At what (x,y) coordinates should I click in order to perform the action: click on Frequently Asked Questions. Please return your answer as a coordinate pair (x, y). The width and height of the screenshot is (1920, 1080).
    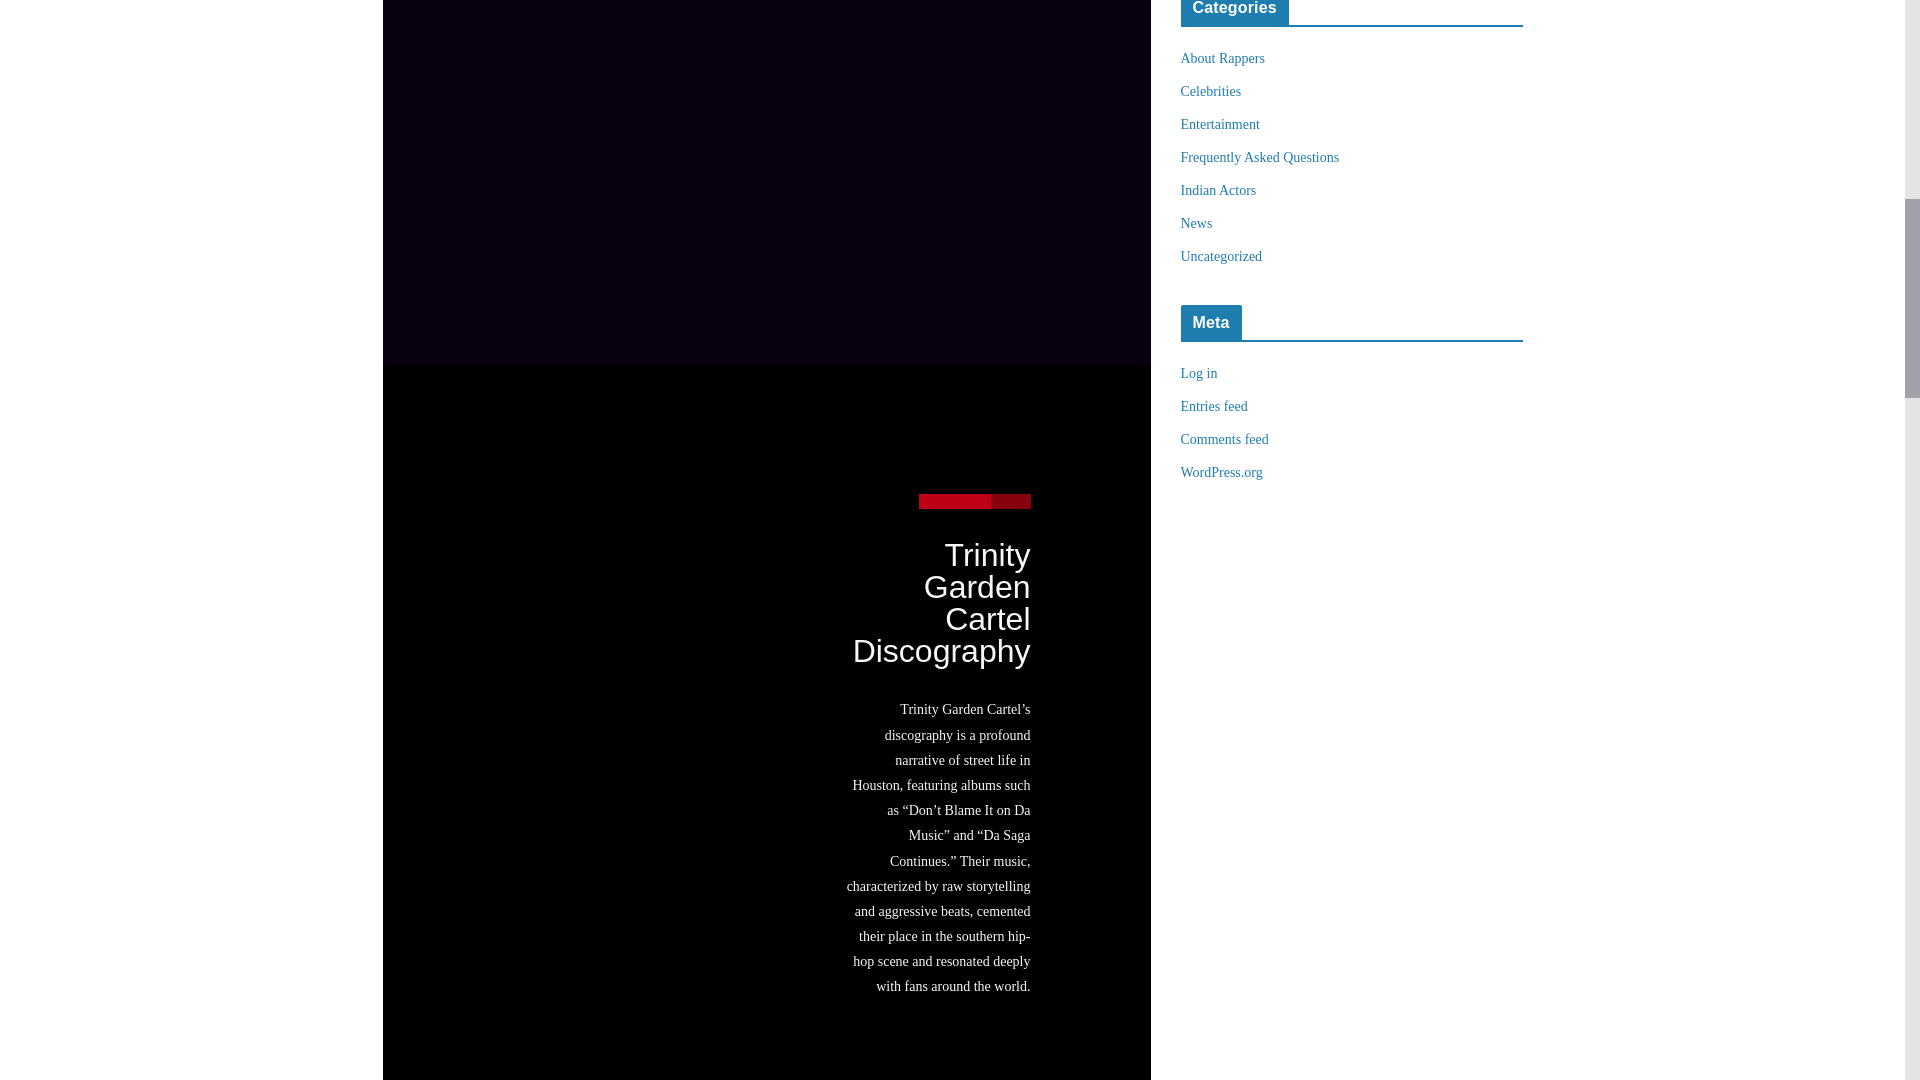
    Looking at the image, I should click on (1259, 158).